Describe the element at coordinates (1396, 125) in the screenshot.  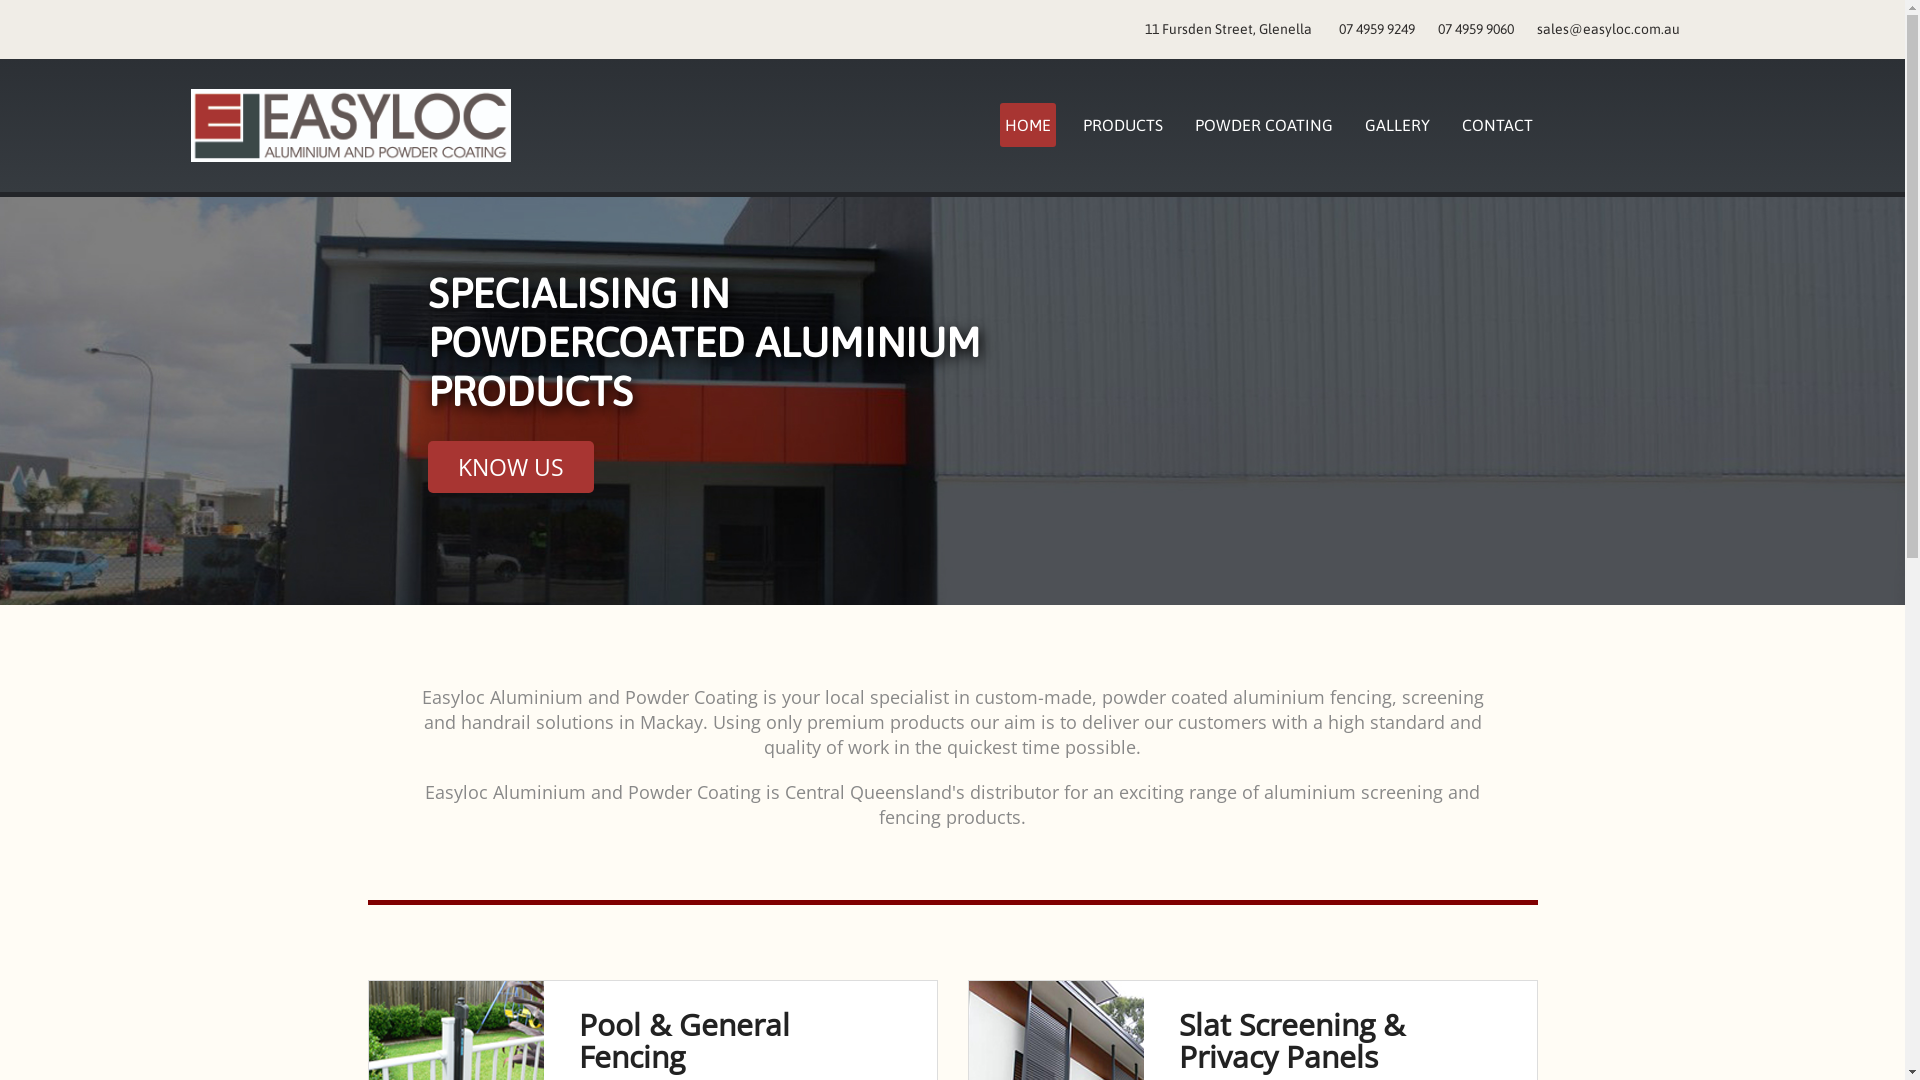
I see `GALLERY` at that location.